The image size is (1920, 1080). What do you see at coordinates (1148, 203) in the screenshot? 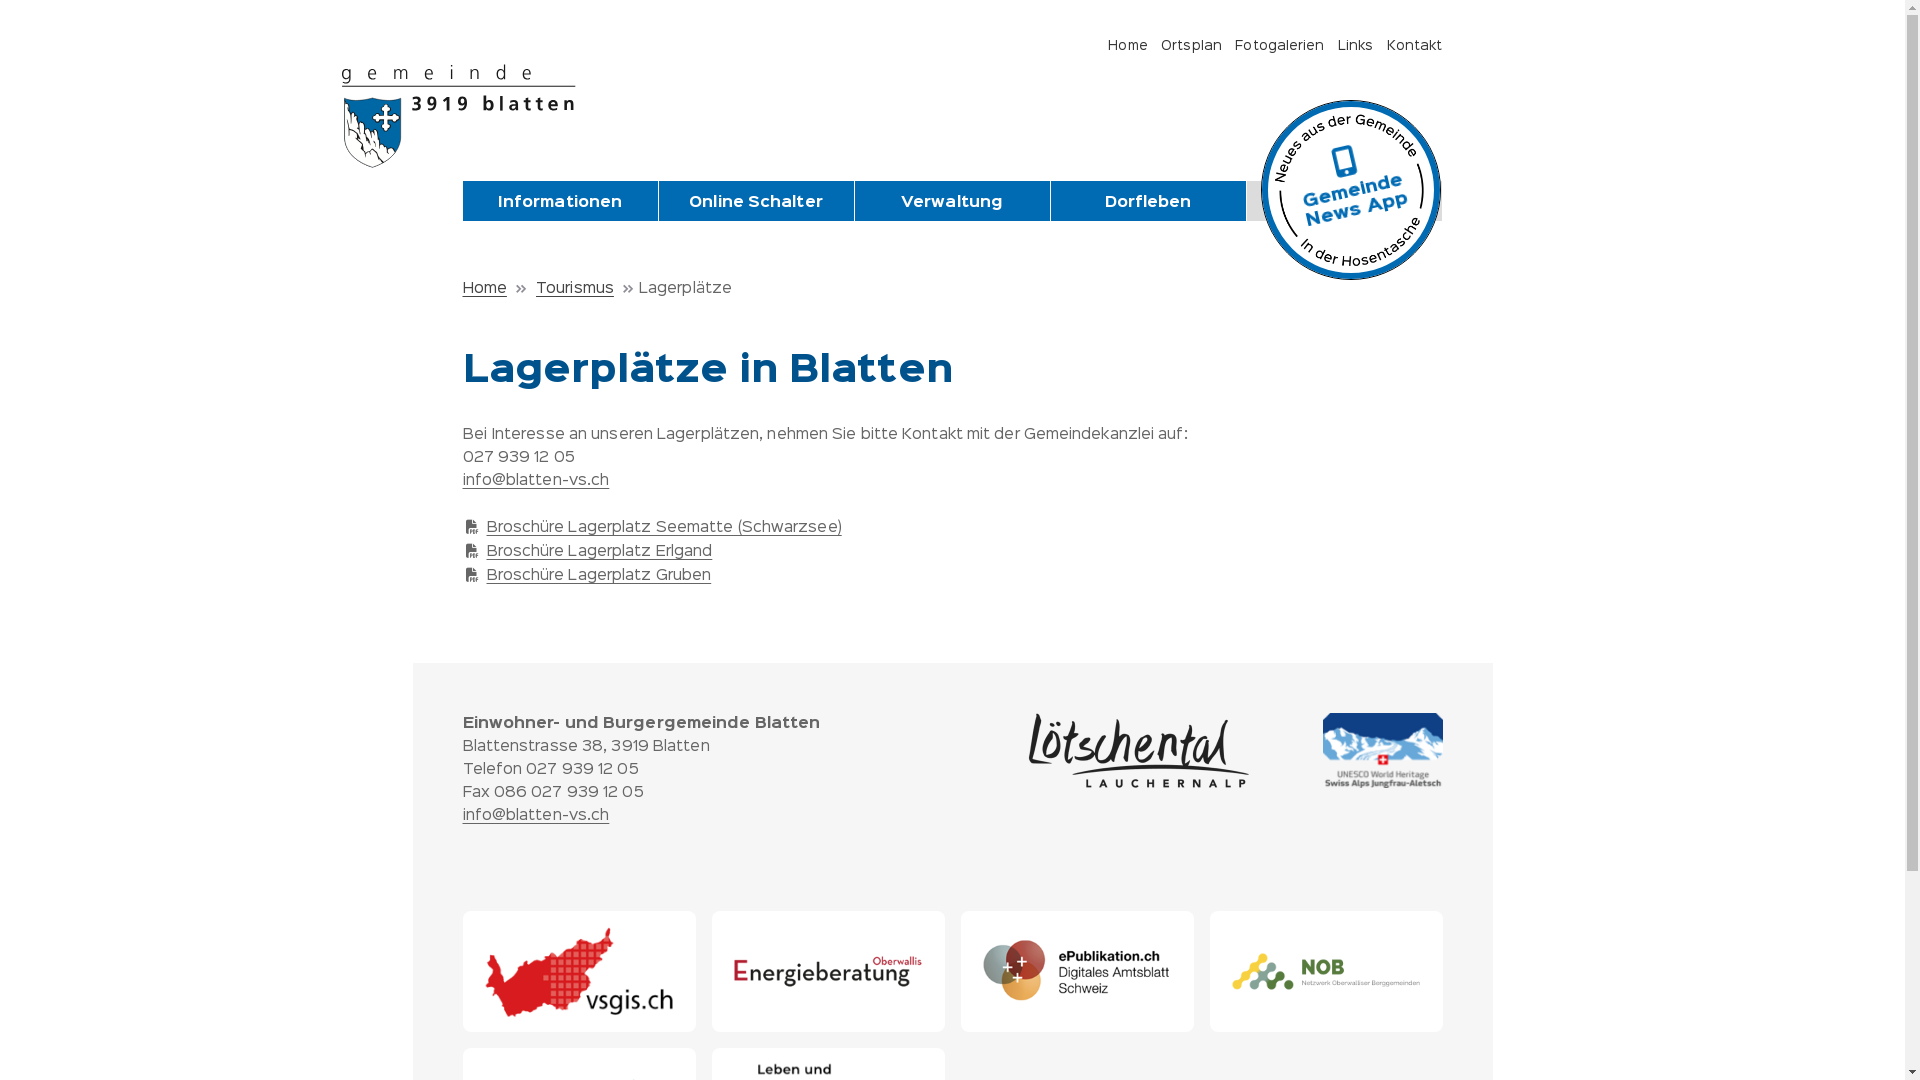
I see `Dorfleben` at bounding box center [1148, 203].